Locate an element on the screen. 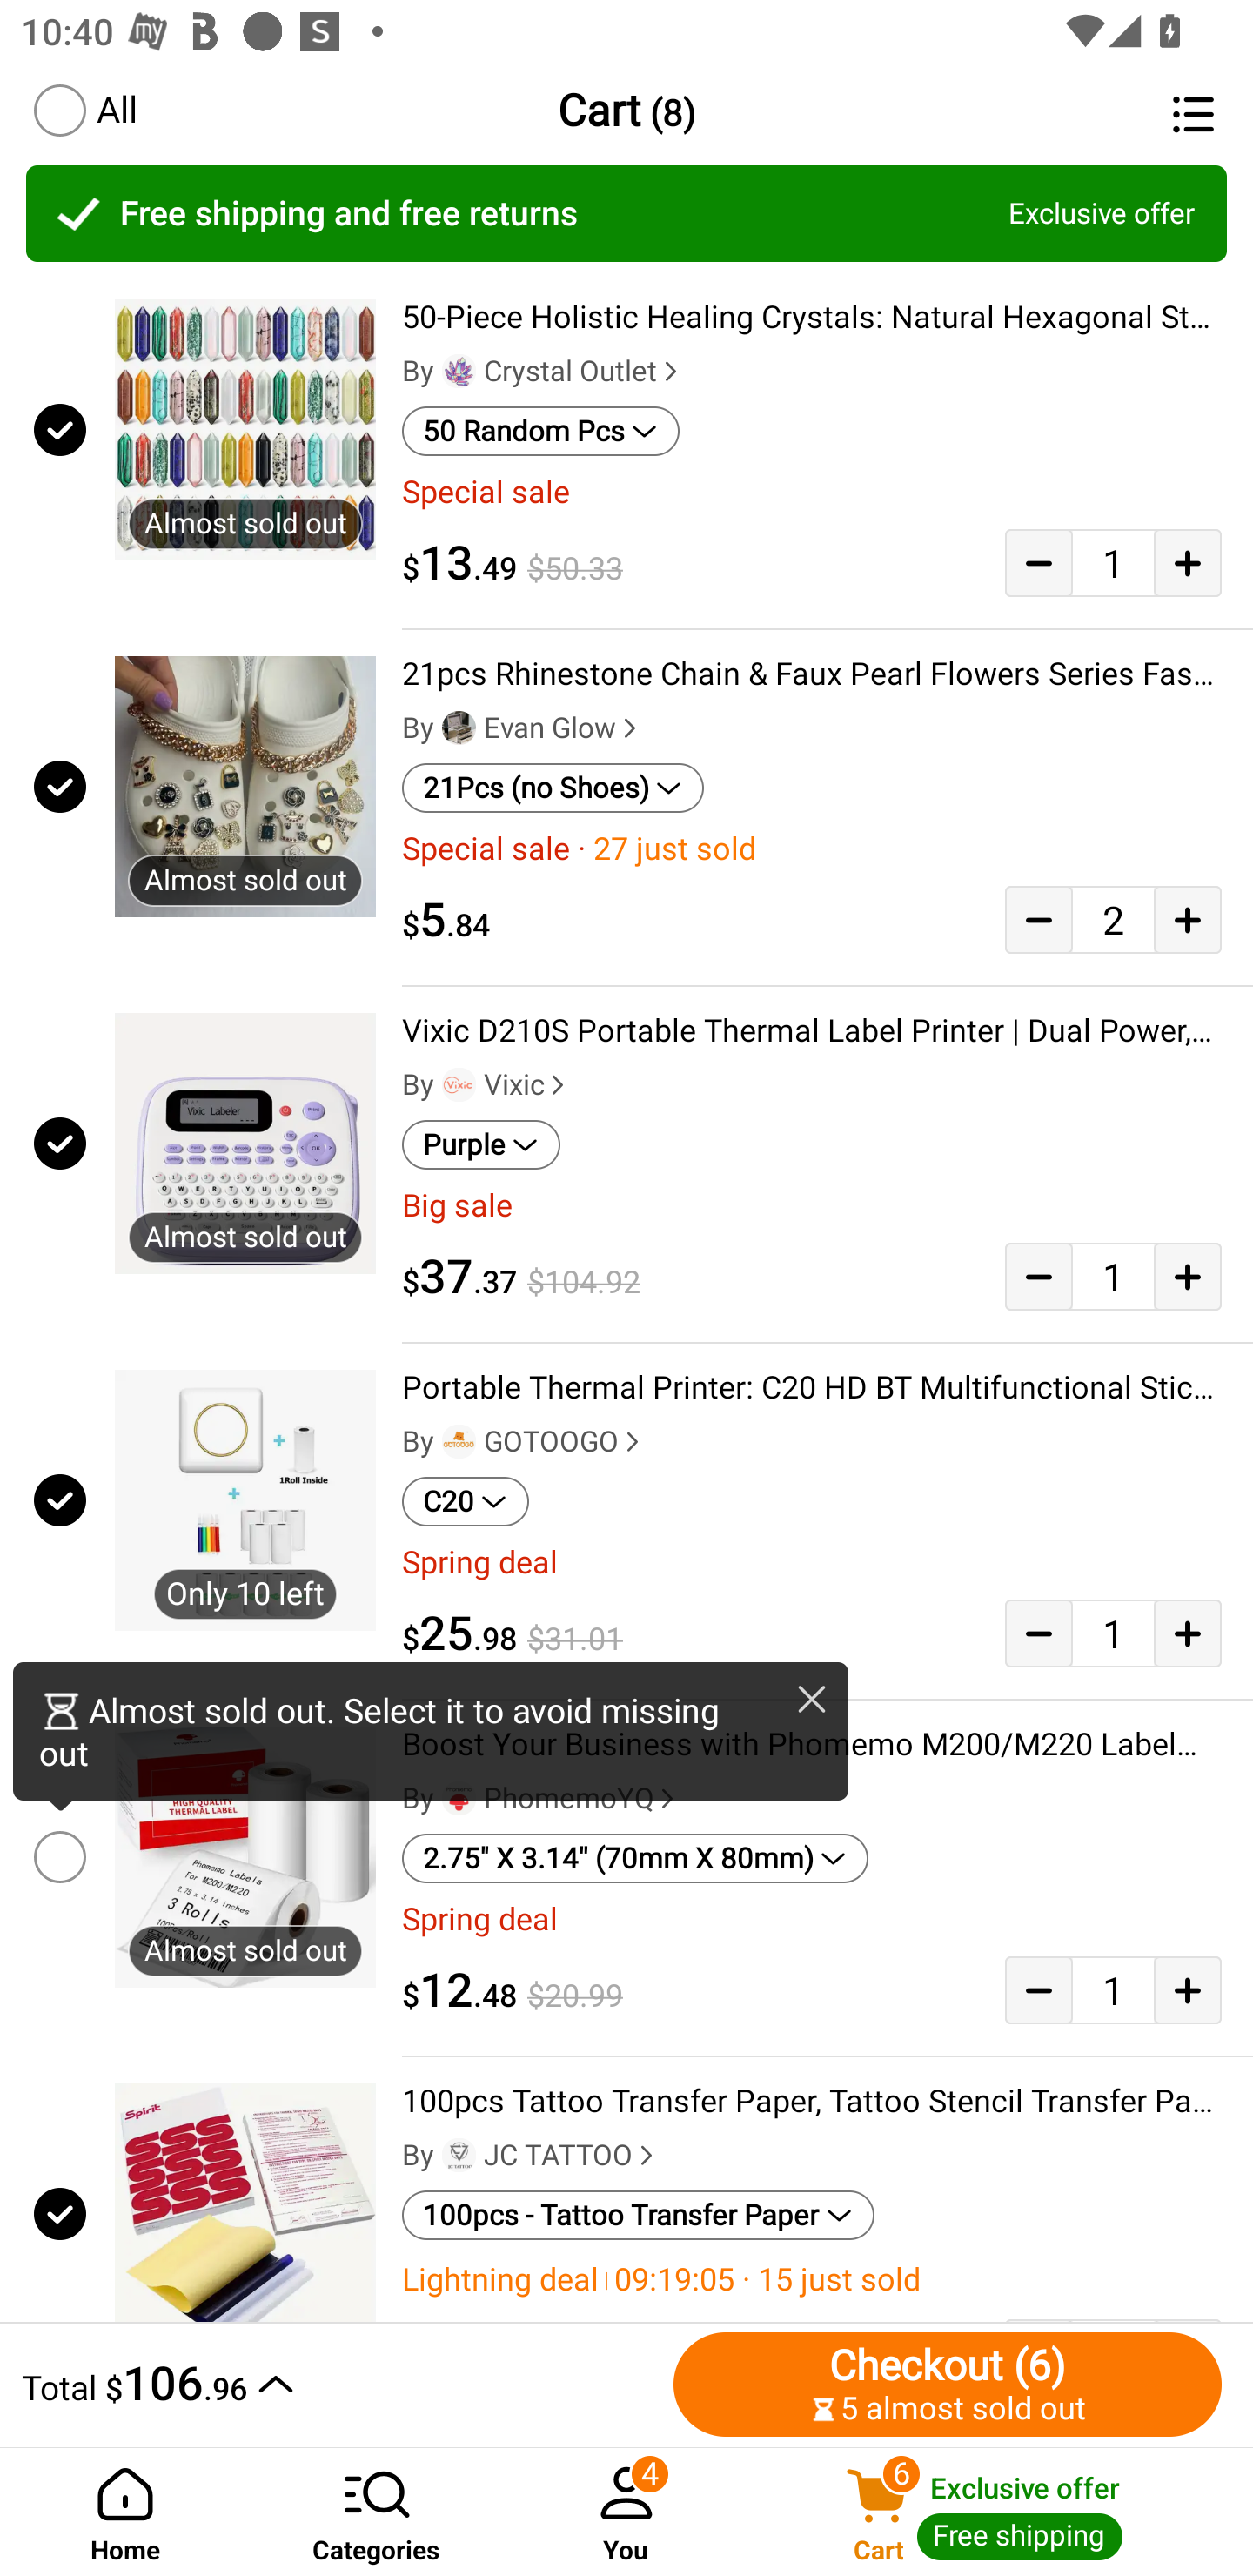  Special sale is located at coordinates (812, 492).